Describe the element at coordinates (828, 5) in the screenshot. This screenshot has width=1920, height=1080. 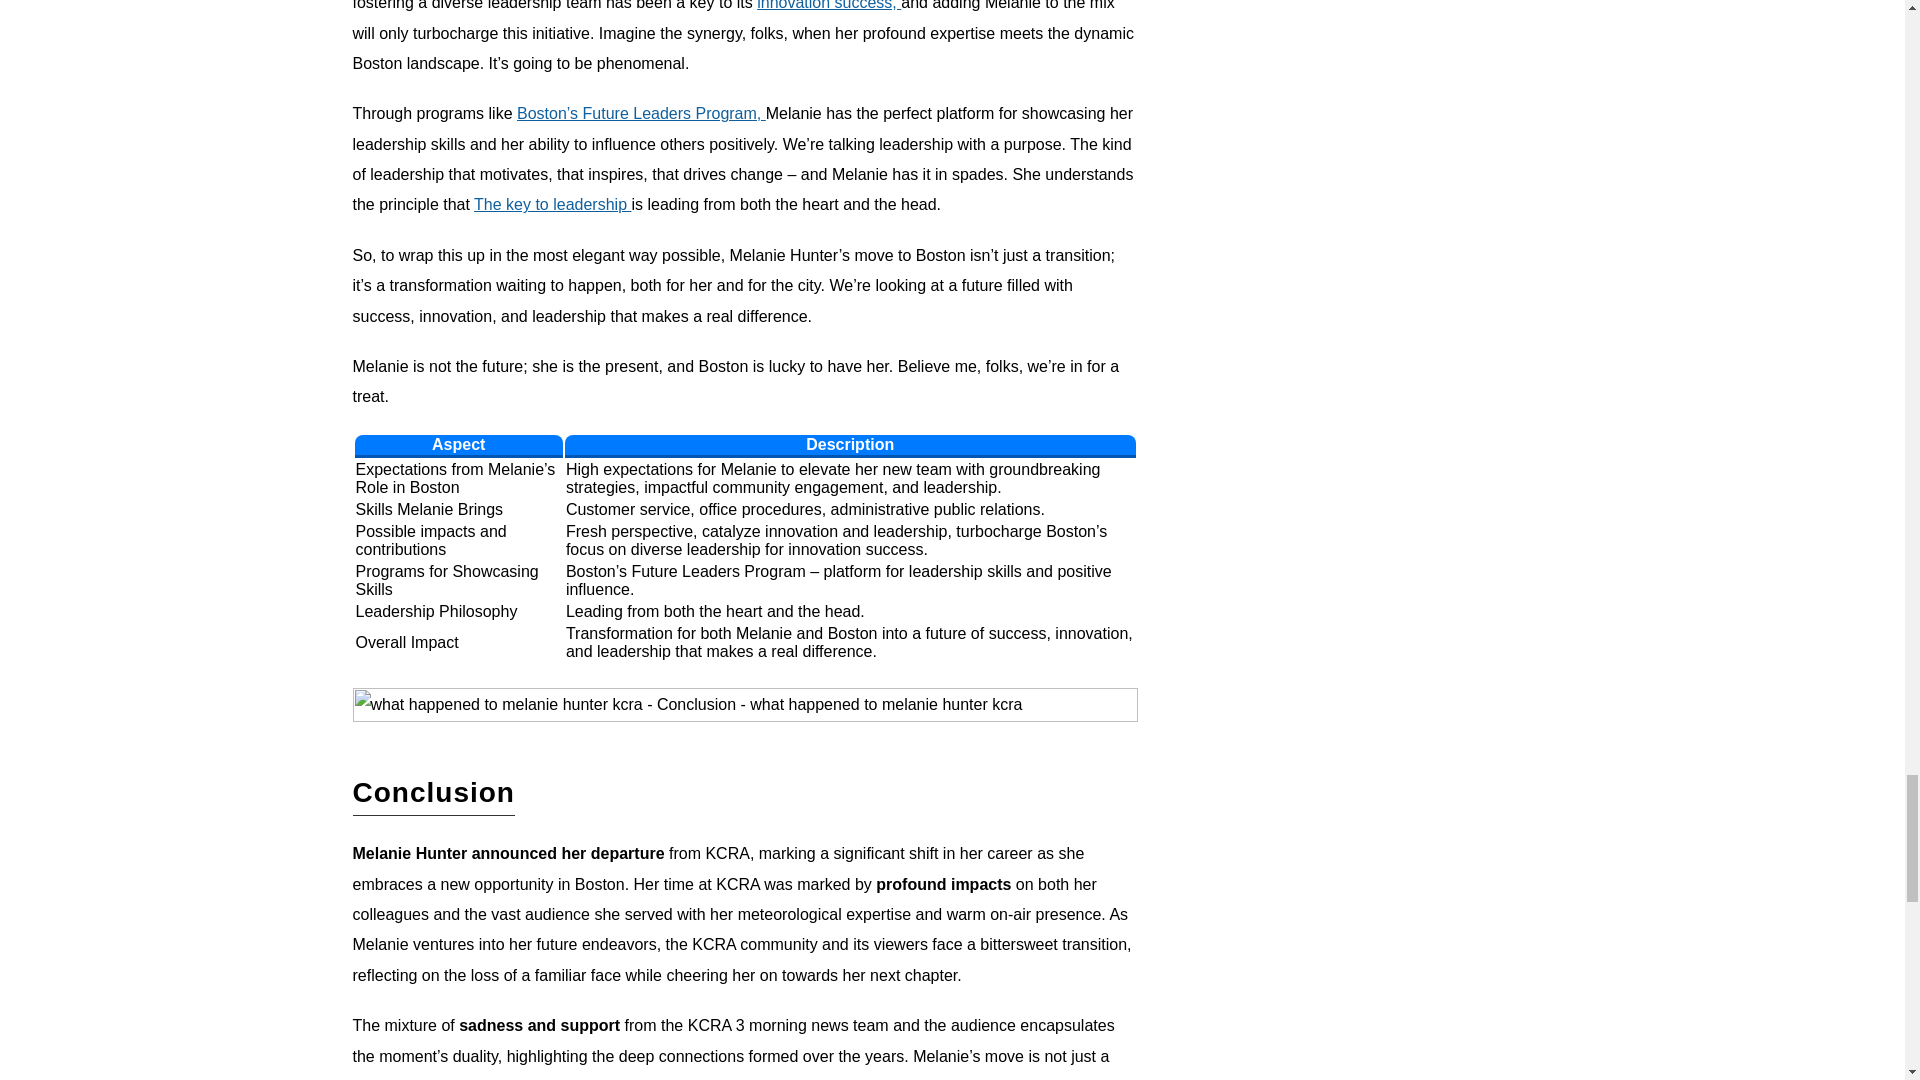
I see `innovation success,` at that location.